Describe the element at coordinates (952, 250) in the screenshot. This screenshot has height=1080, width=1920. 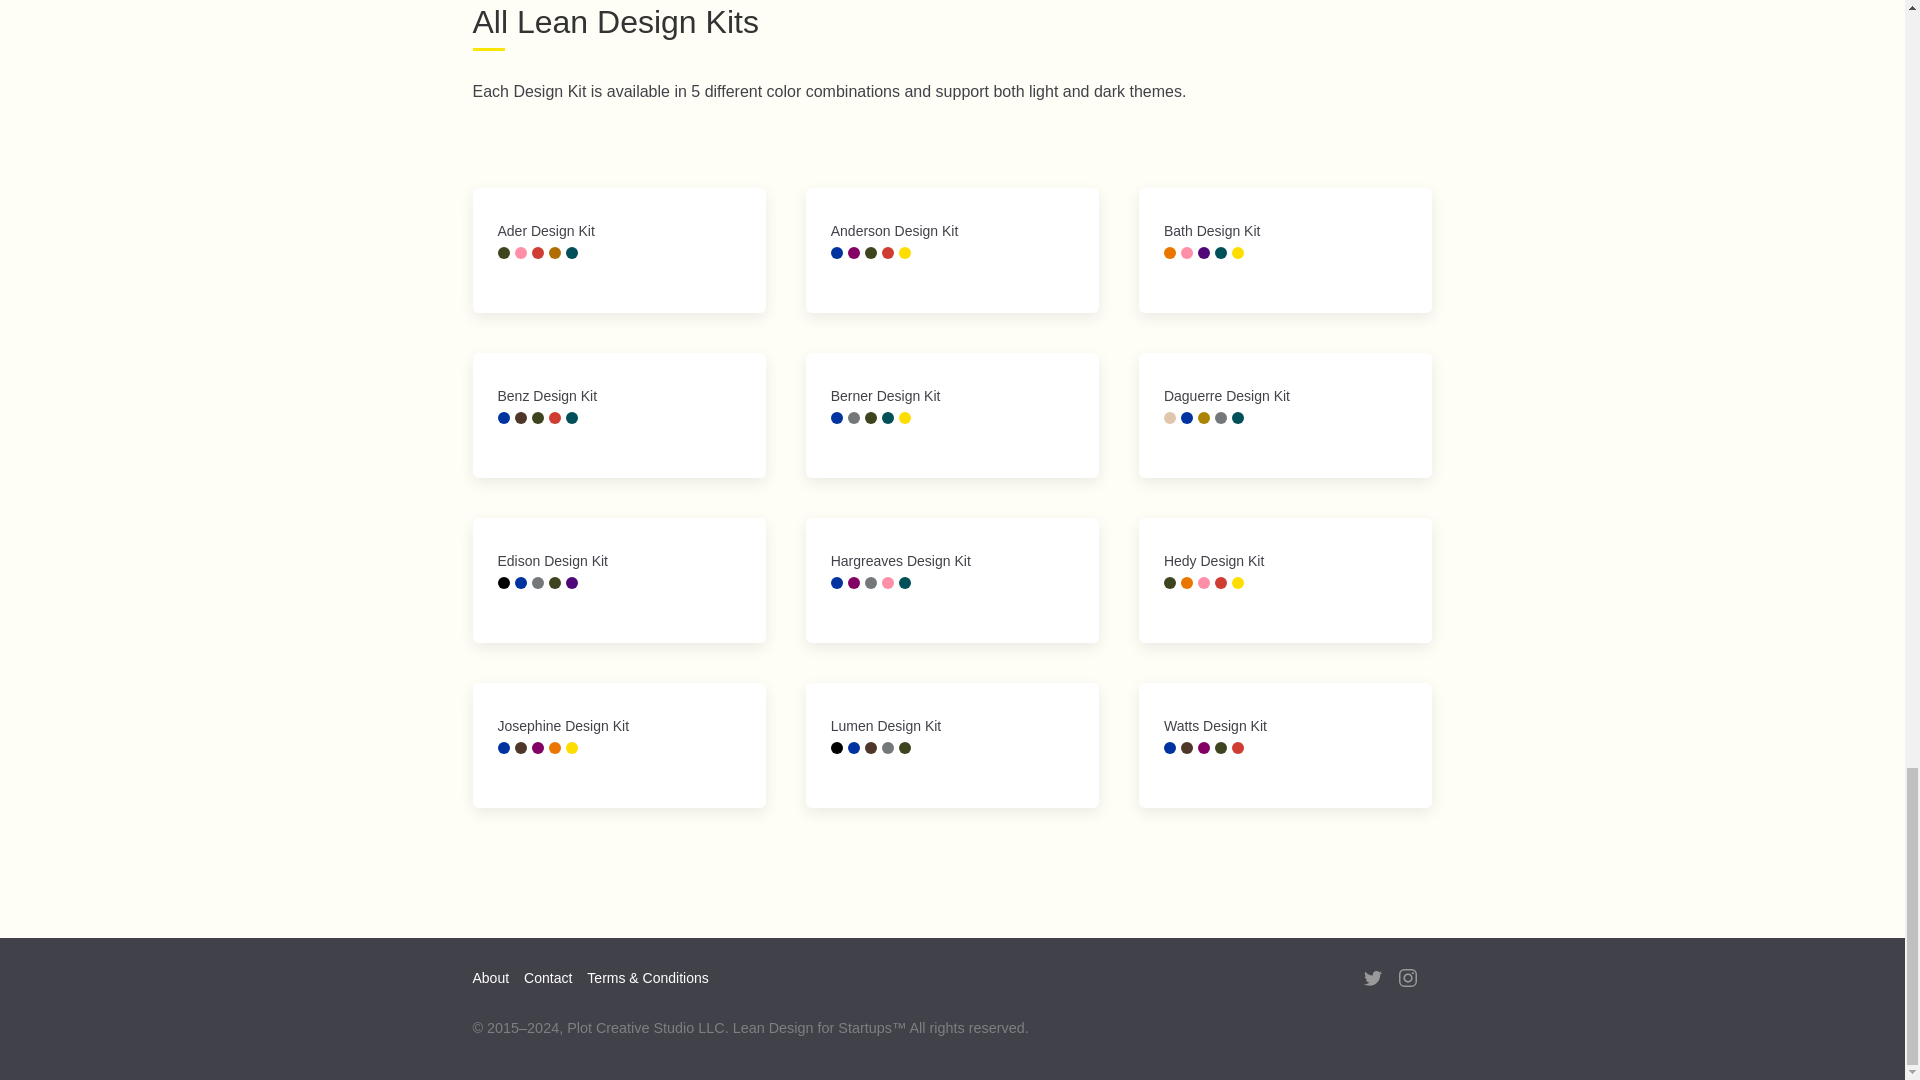
I see `Anderson Design Kit` at that location.